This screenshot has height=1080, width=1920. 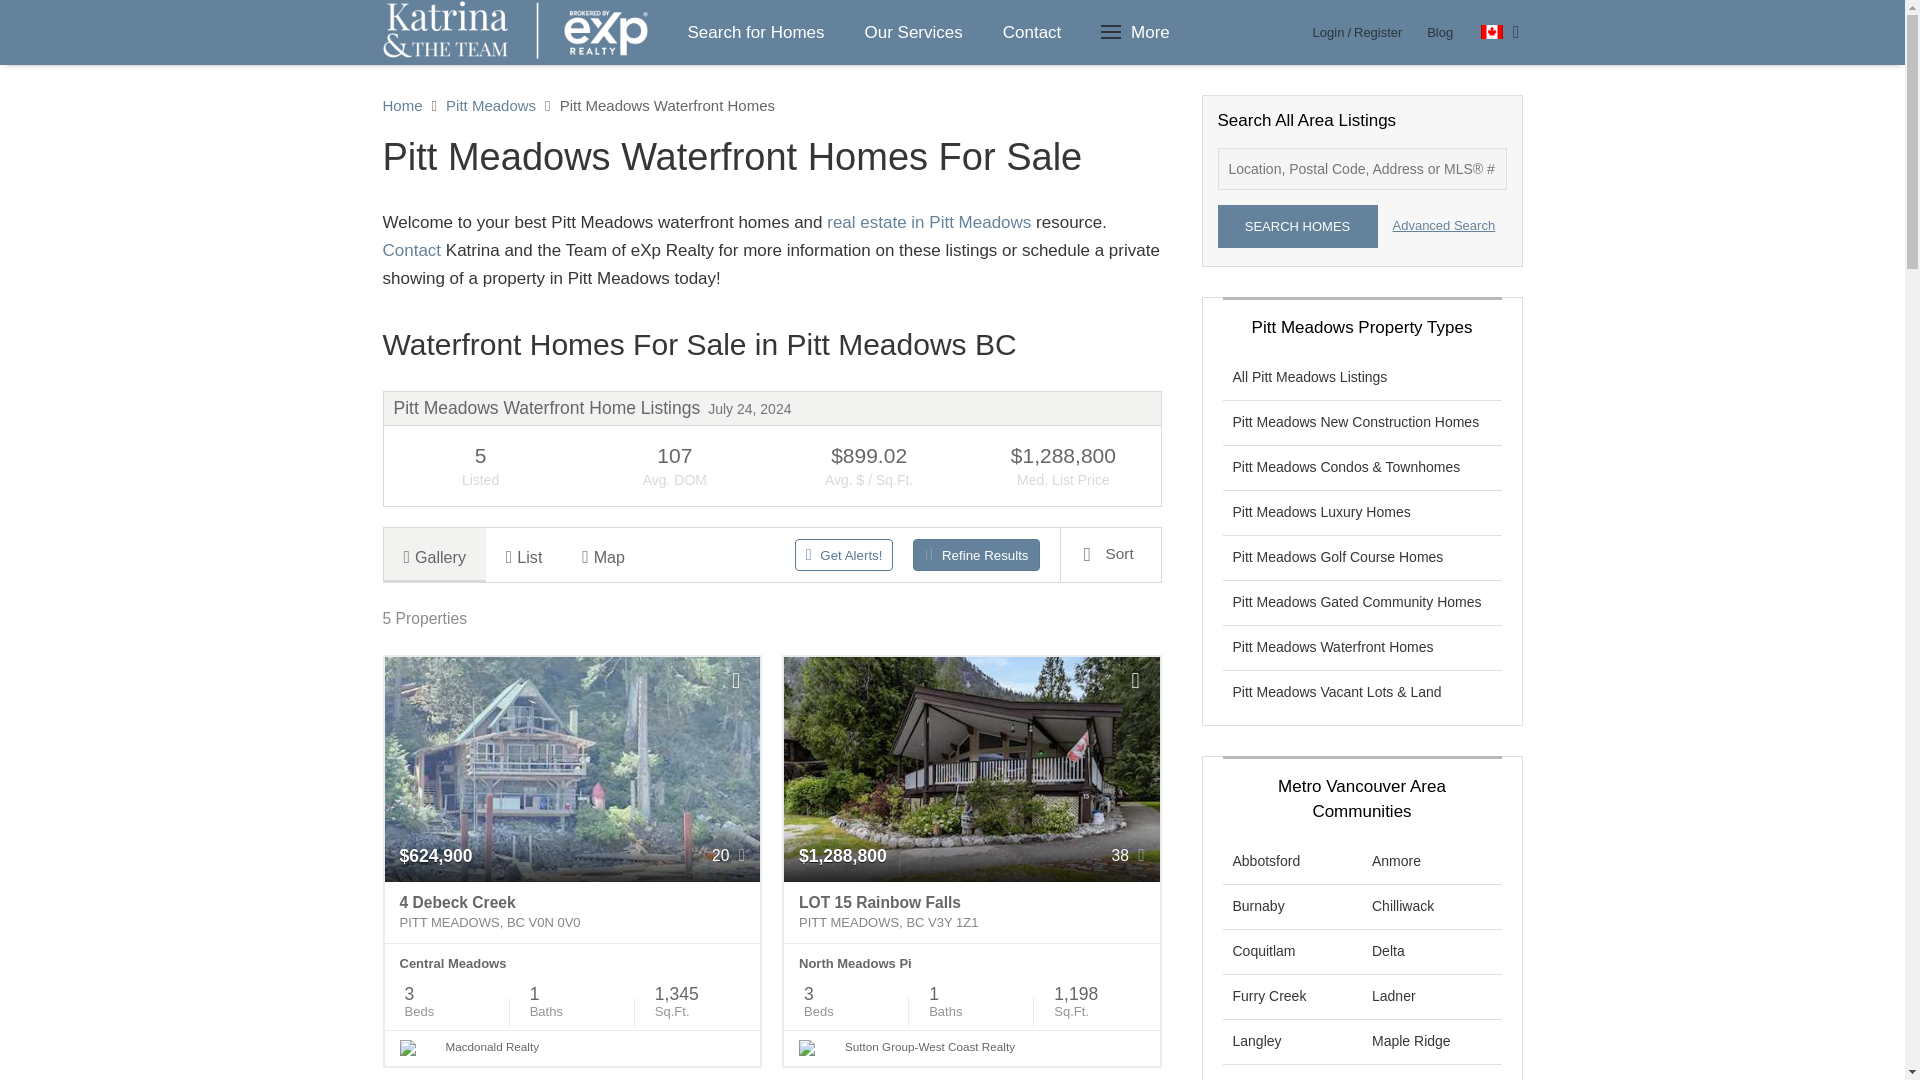 What do you see at coordinates (912, 32) in the screenshot?
I see `Our Services` at bounding box center [912, 32].